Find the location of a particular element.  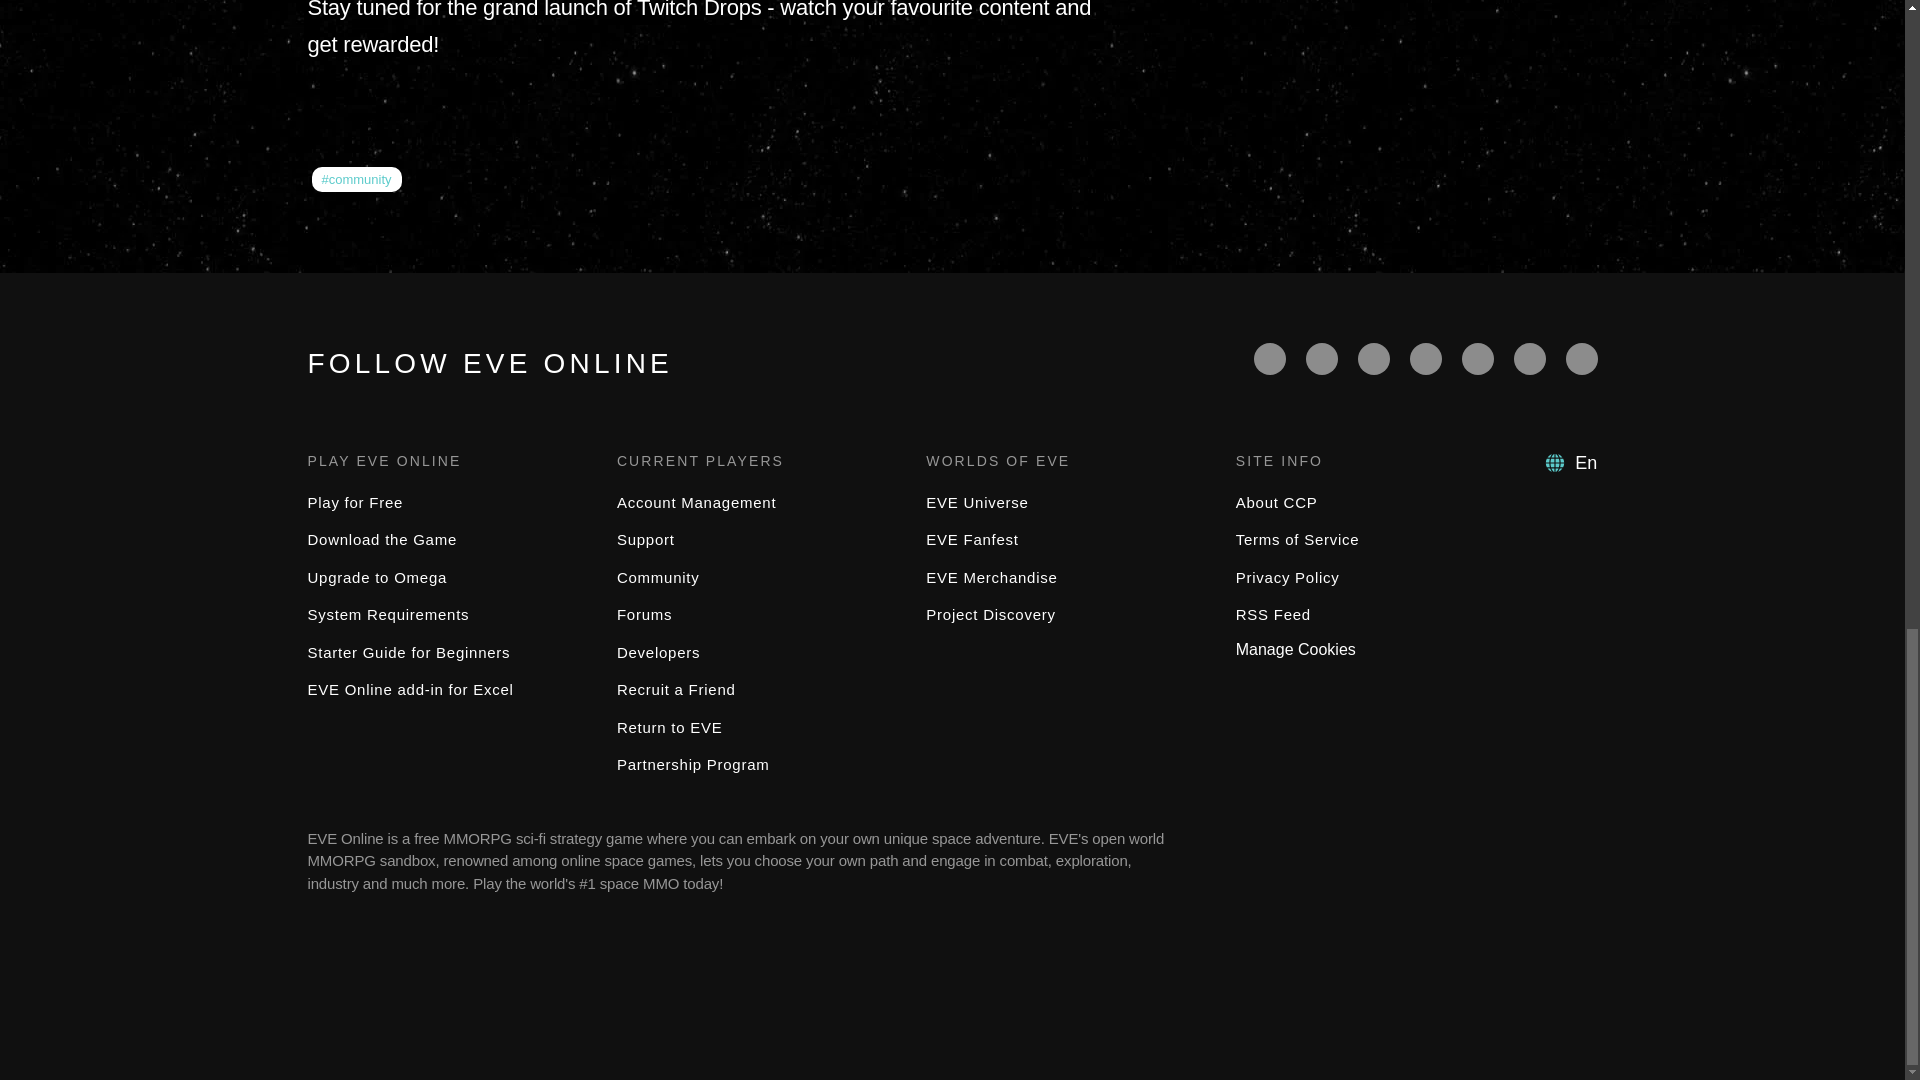

VK is located at coordinates (1582, 358).